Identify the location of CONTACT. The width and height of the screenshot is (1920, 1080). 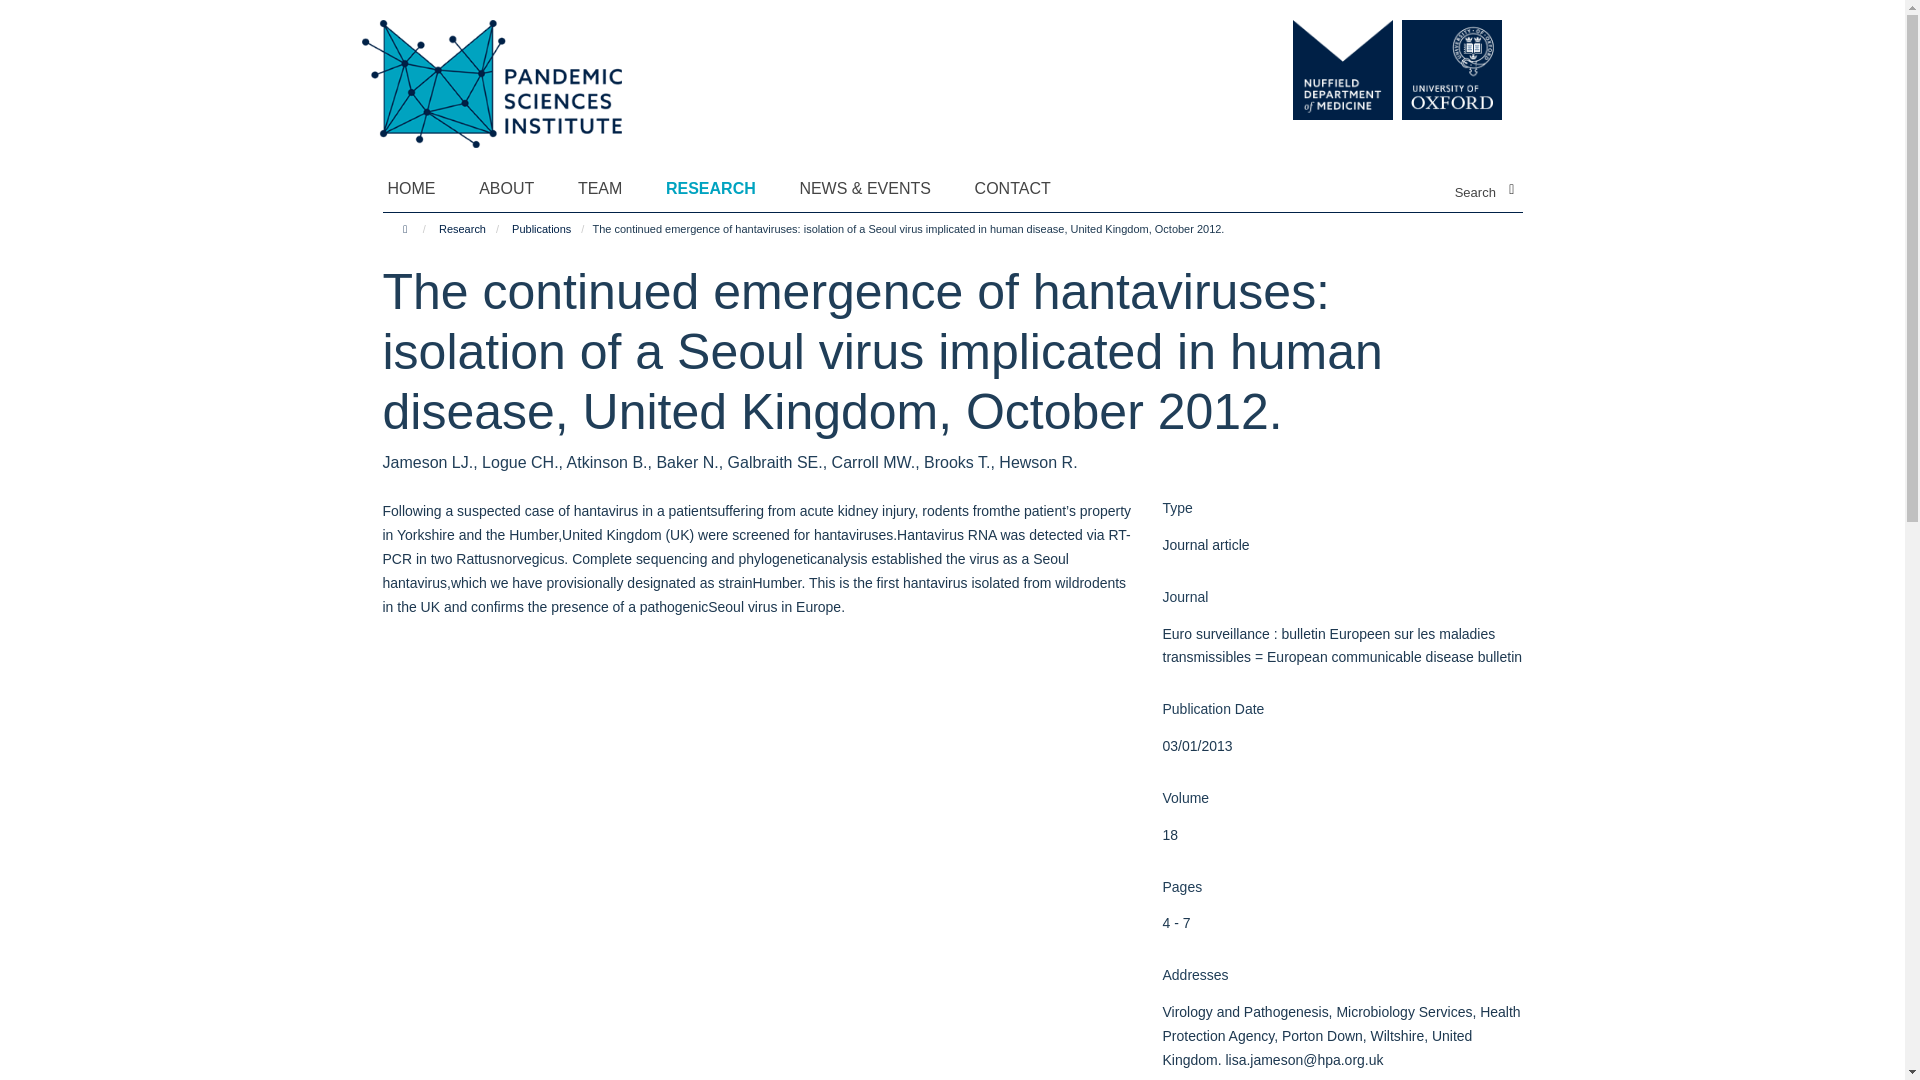
(1025, 188).